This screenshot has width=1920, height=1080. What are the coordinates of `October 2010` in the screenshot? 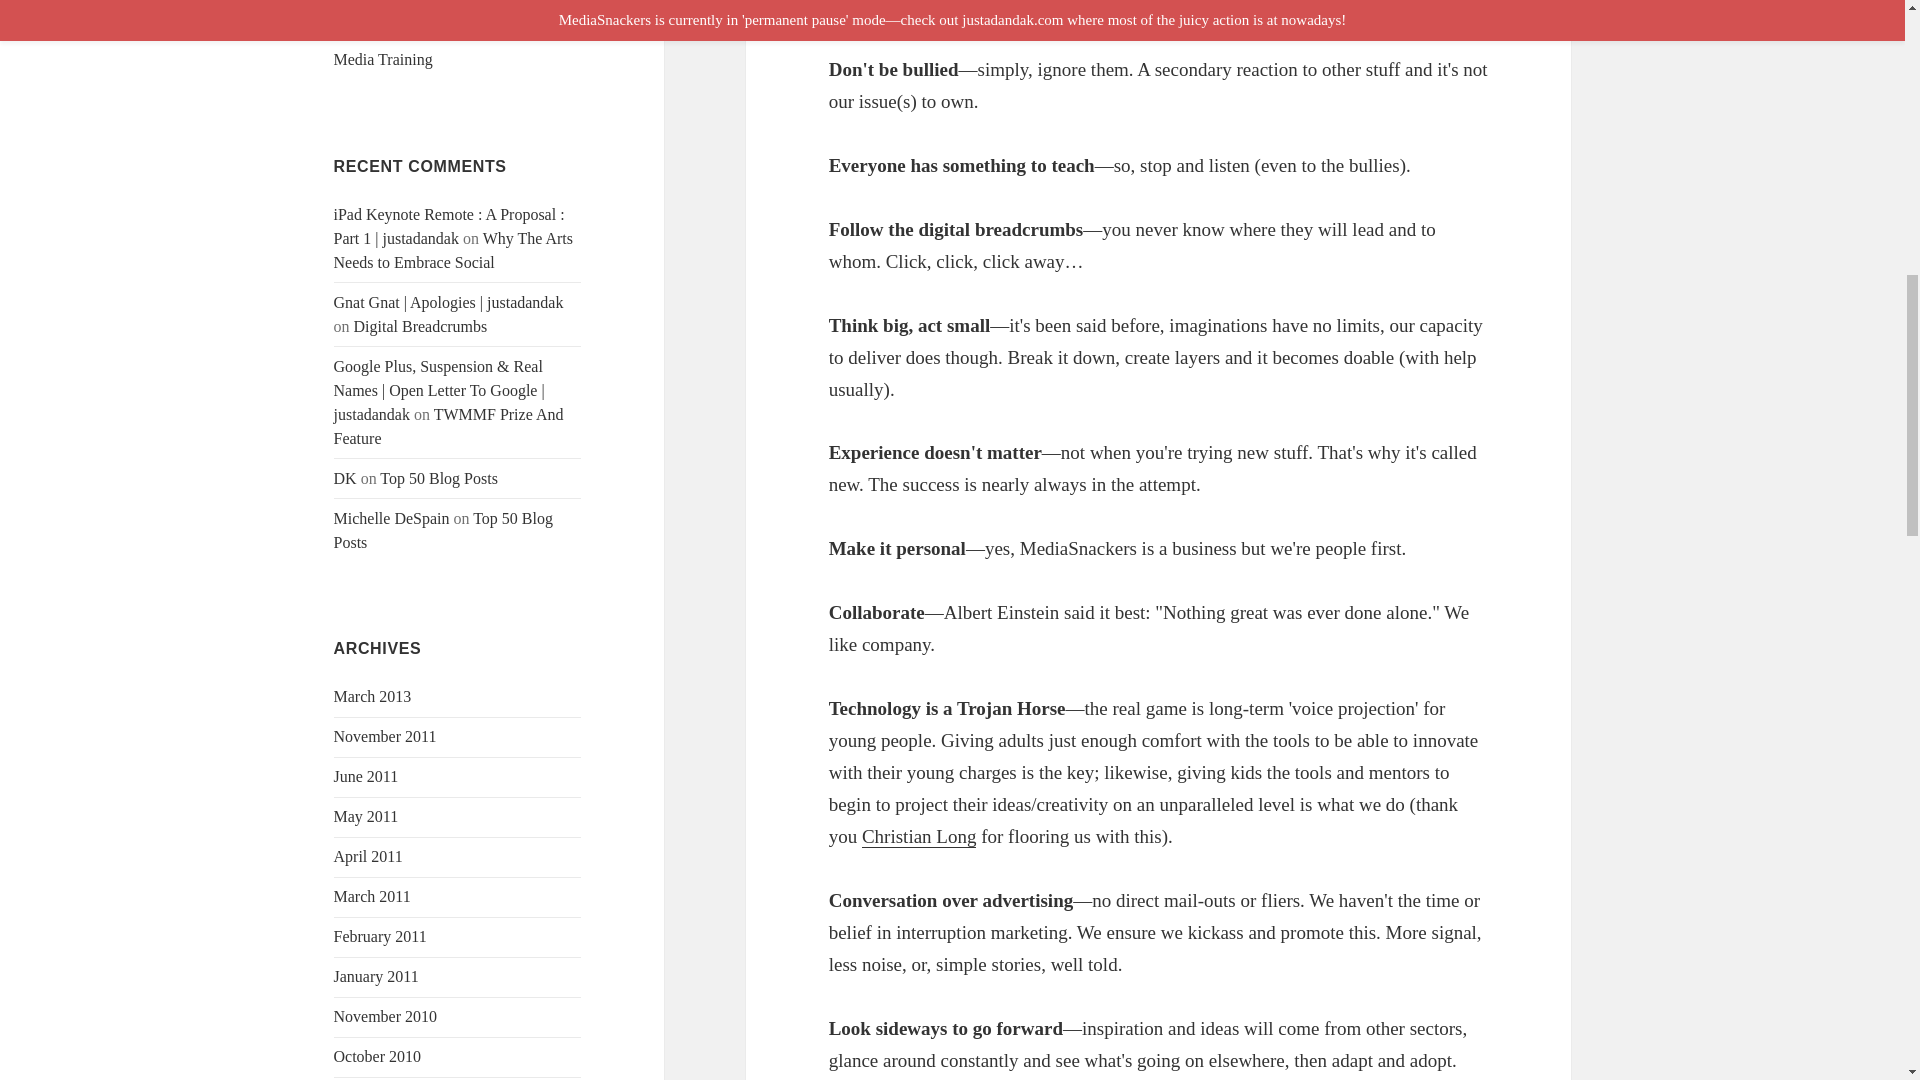 It's located at (378, 1056).